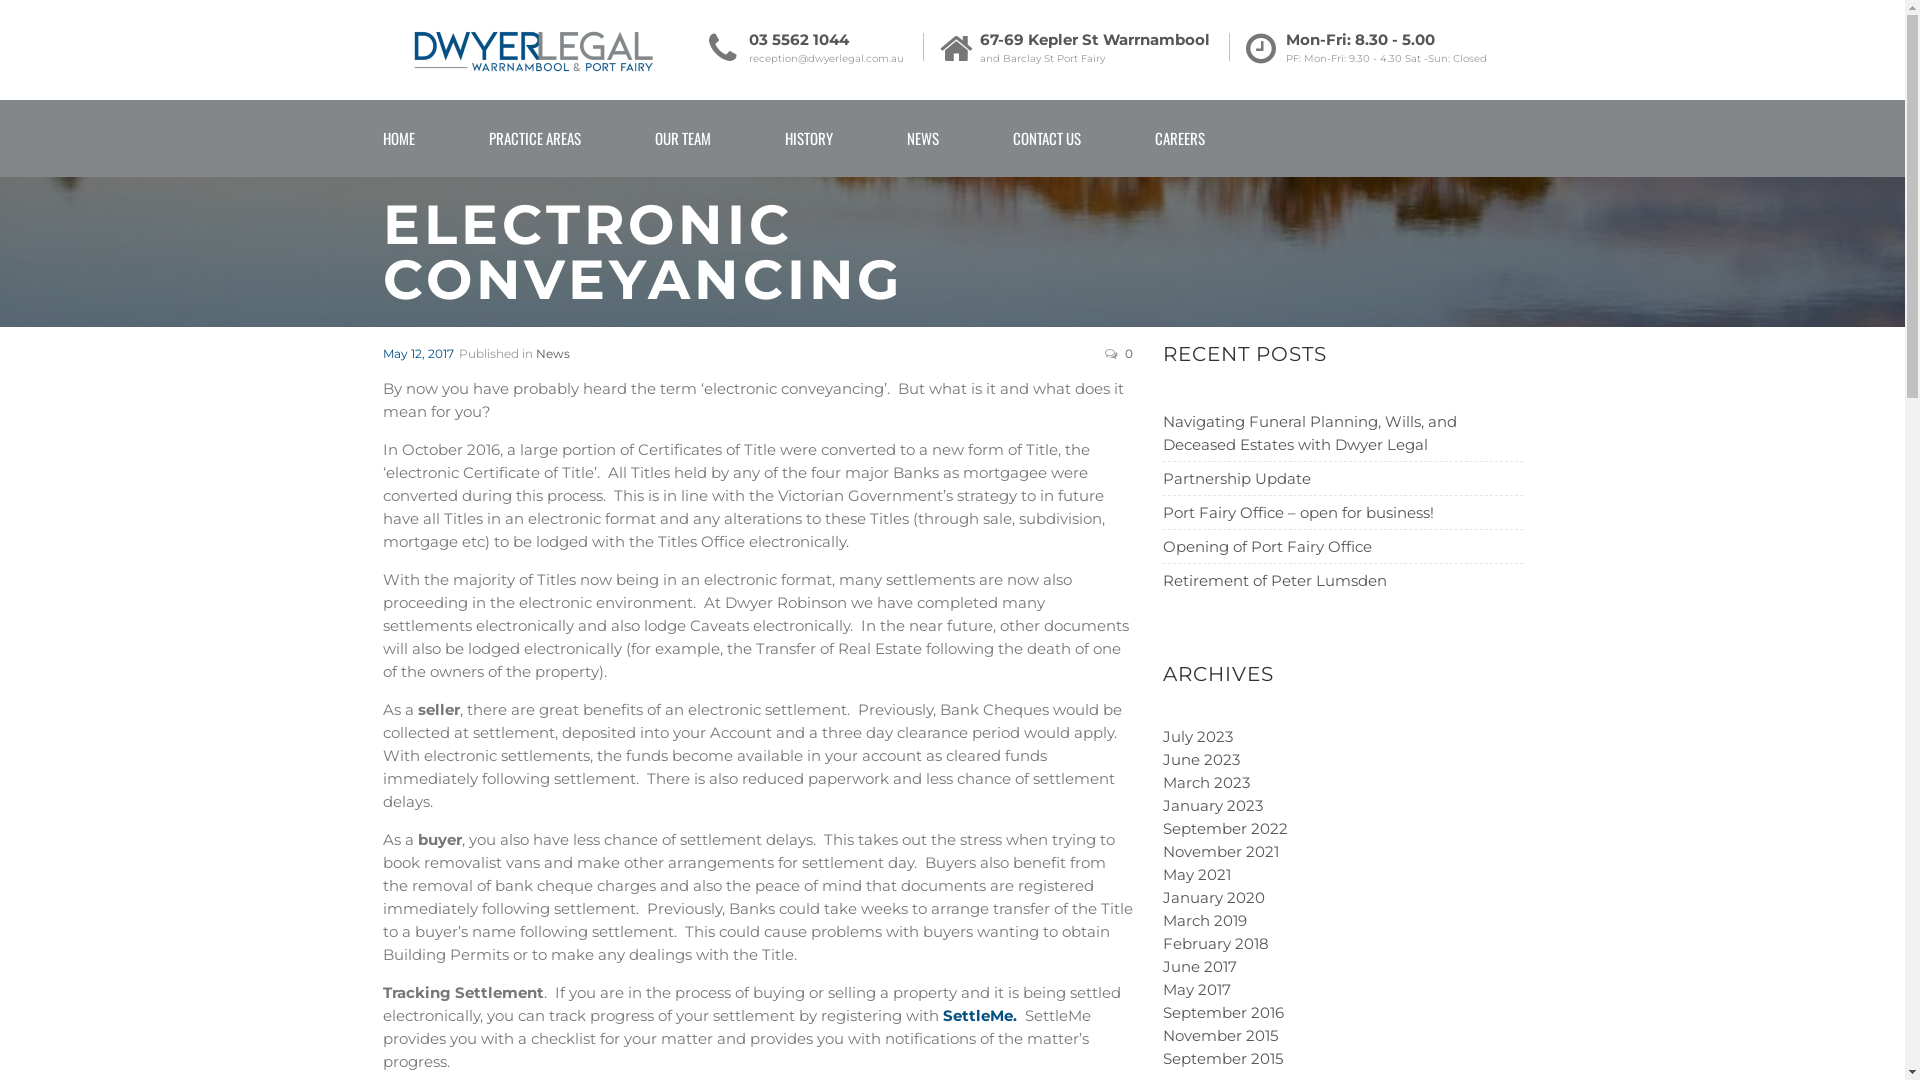 The height and width of the screenshot is (1080, 1920). Describe the element at coordinates (1220, 1036) in the screenshot. I see `November 2015` at that location.